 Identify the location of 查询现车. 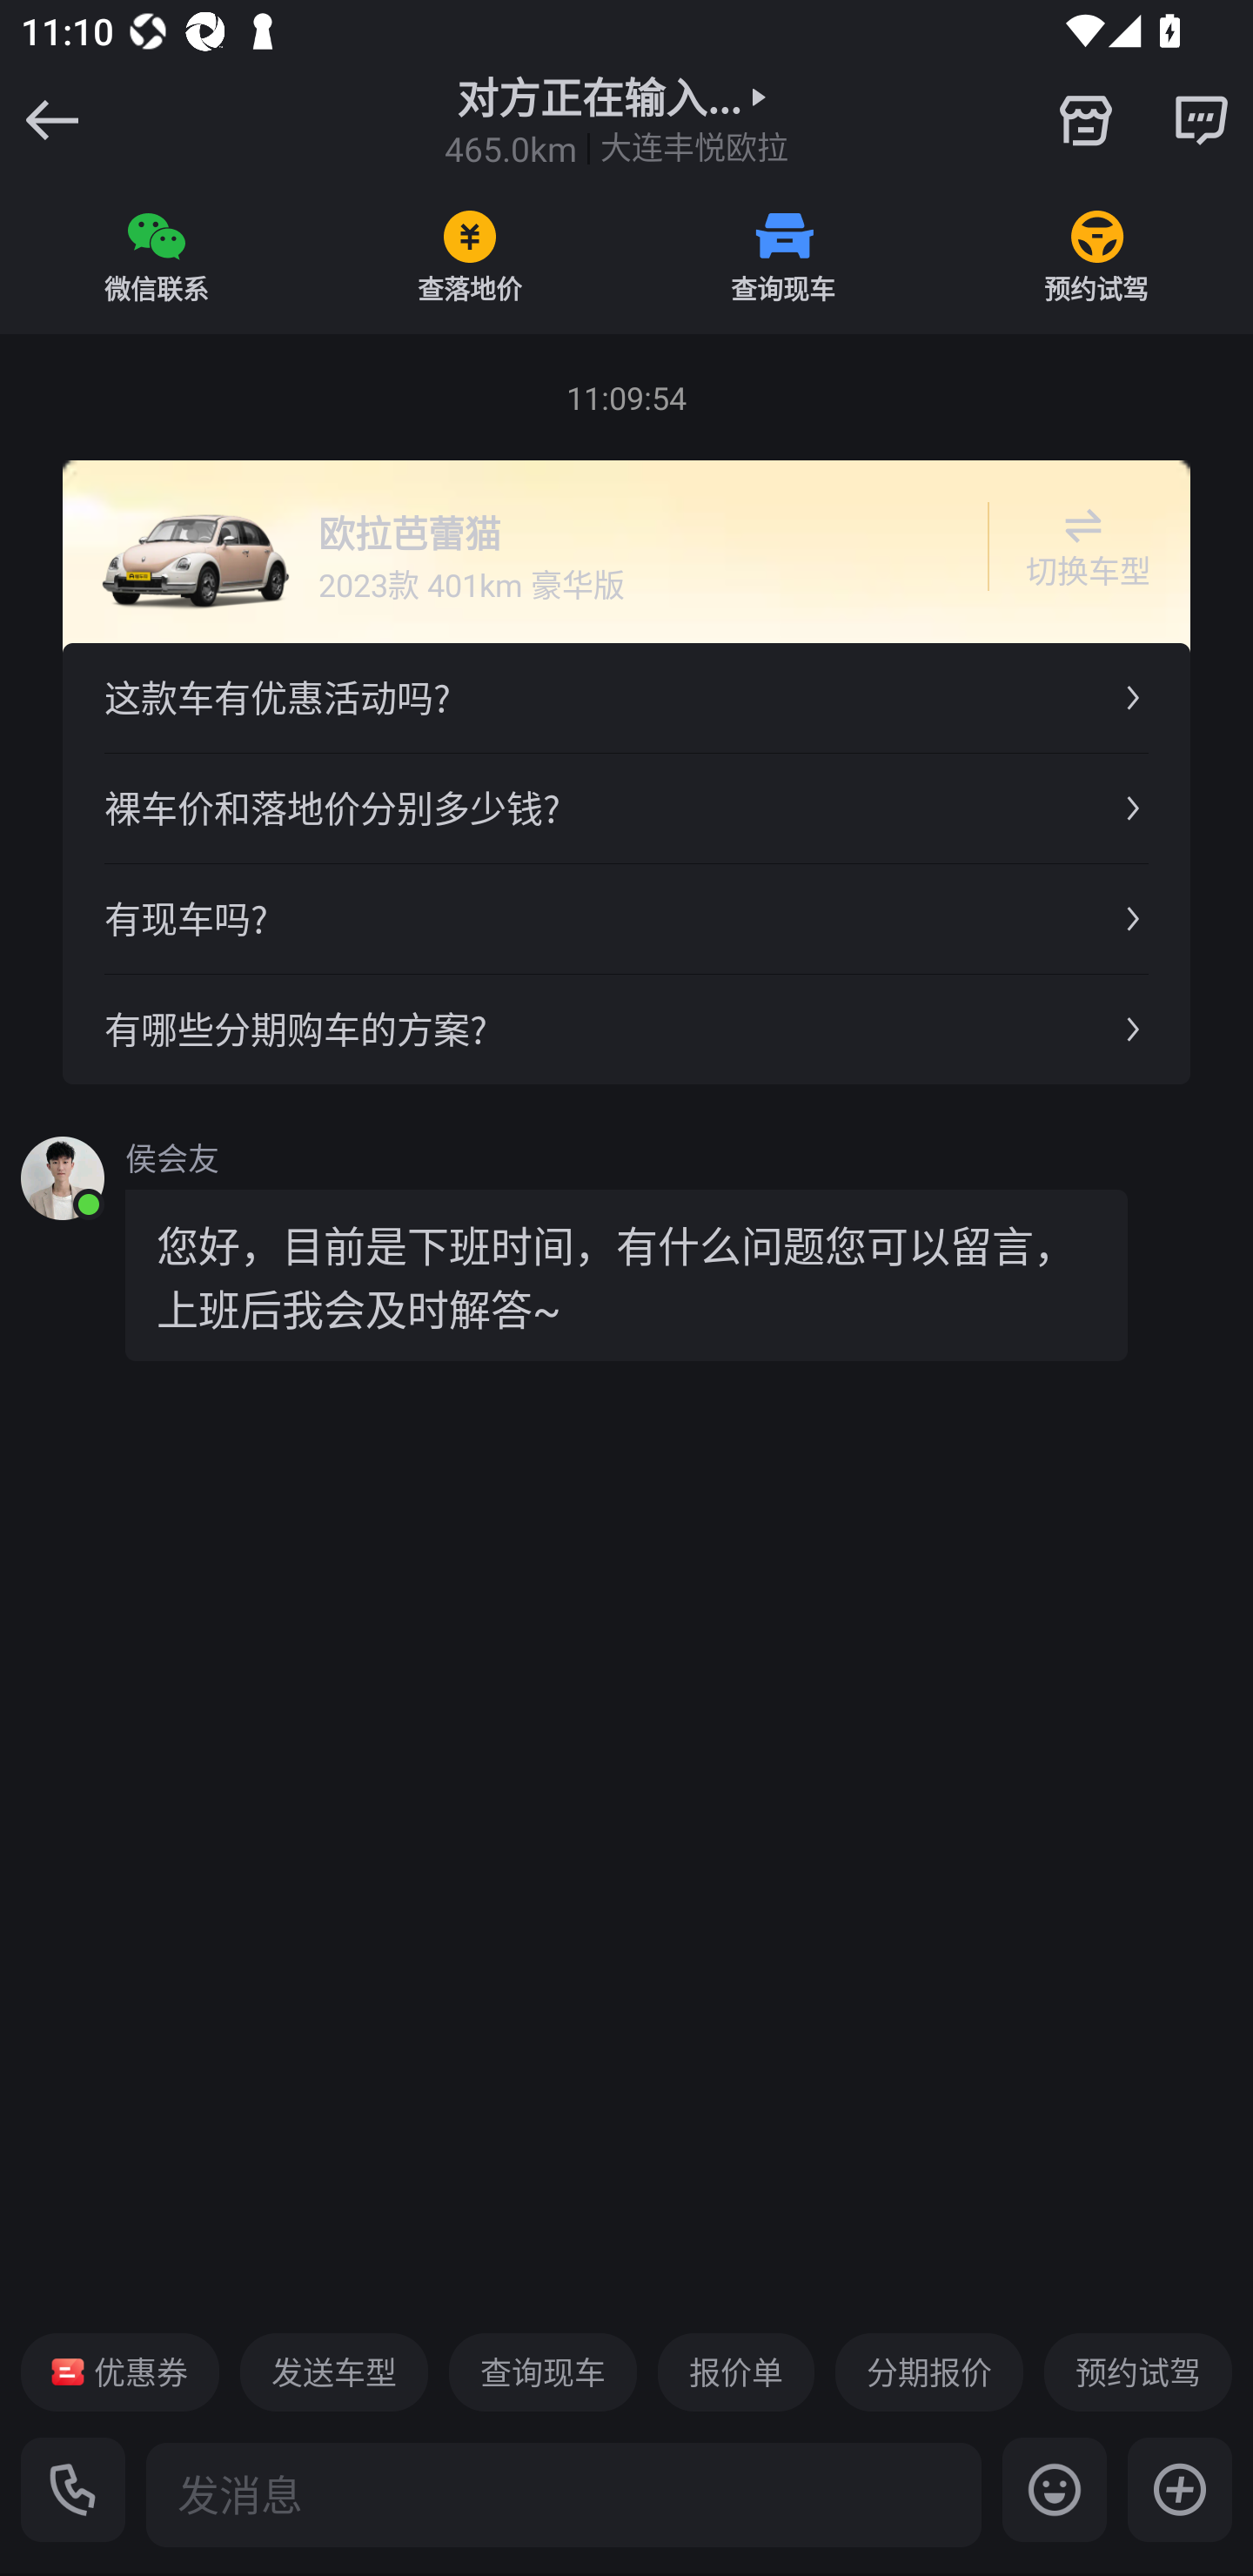
(542, 2372).